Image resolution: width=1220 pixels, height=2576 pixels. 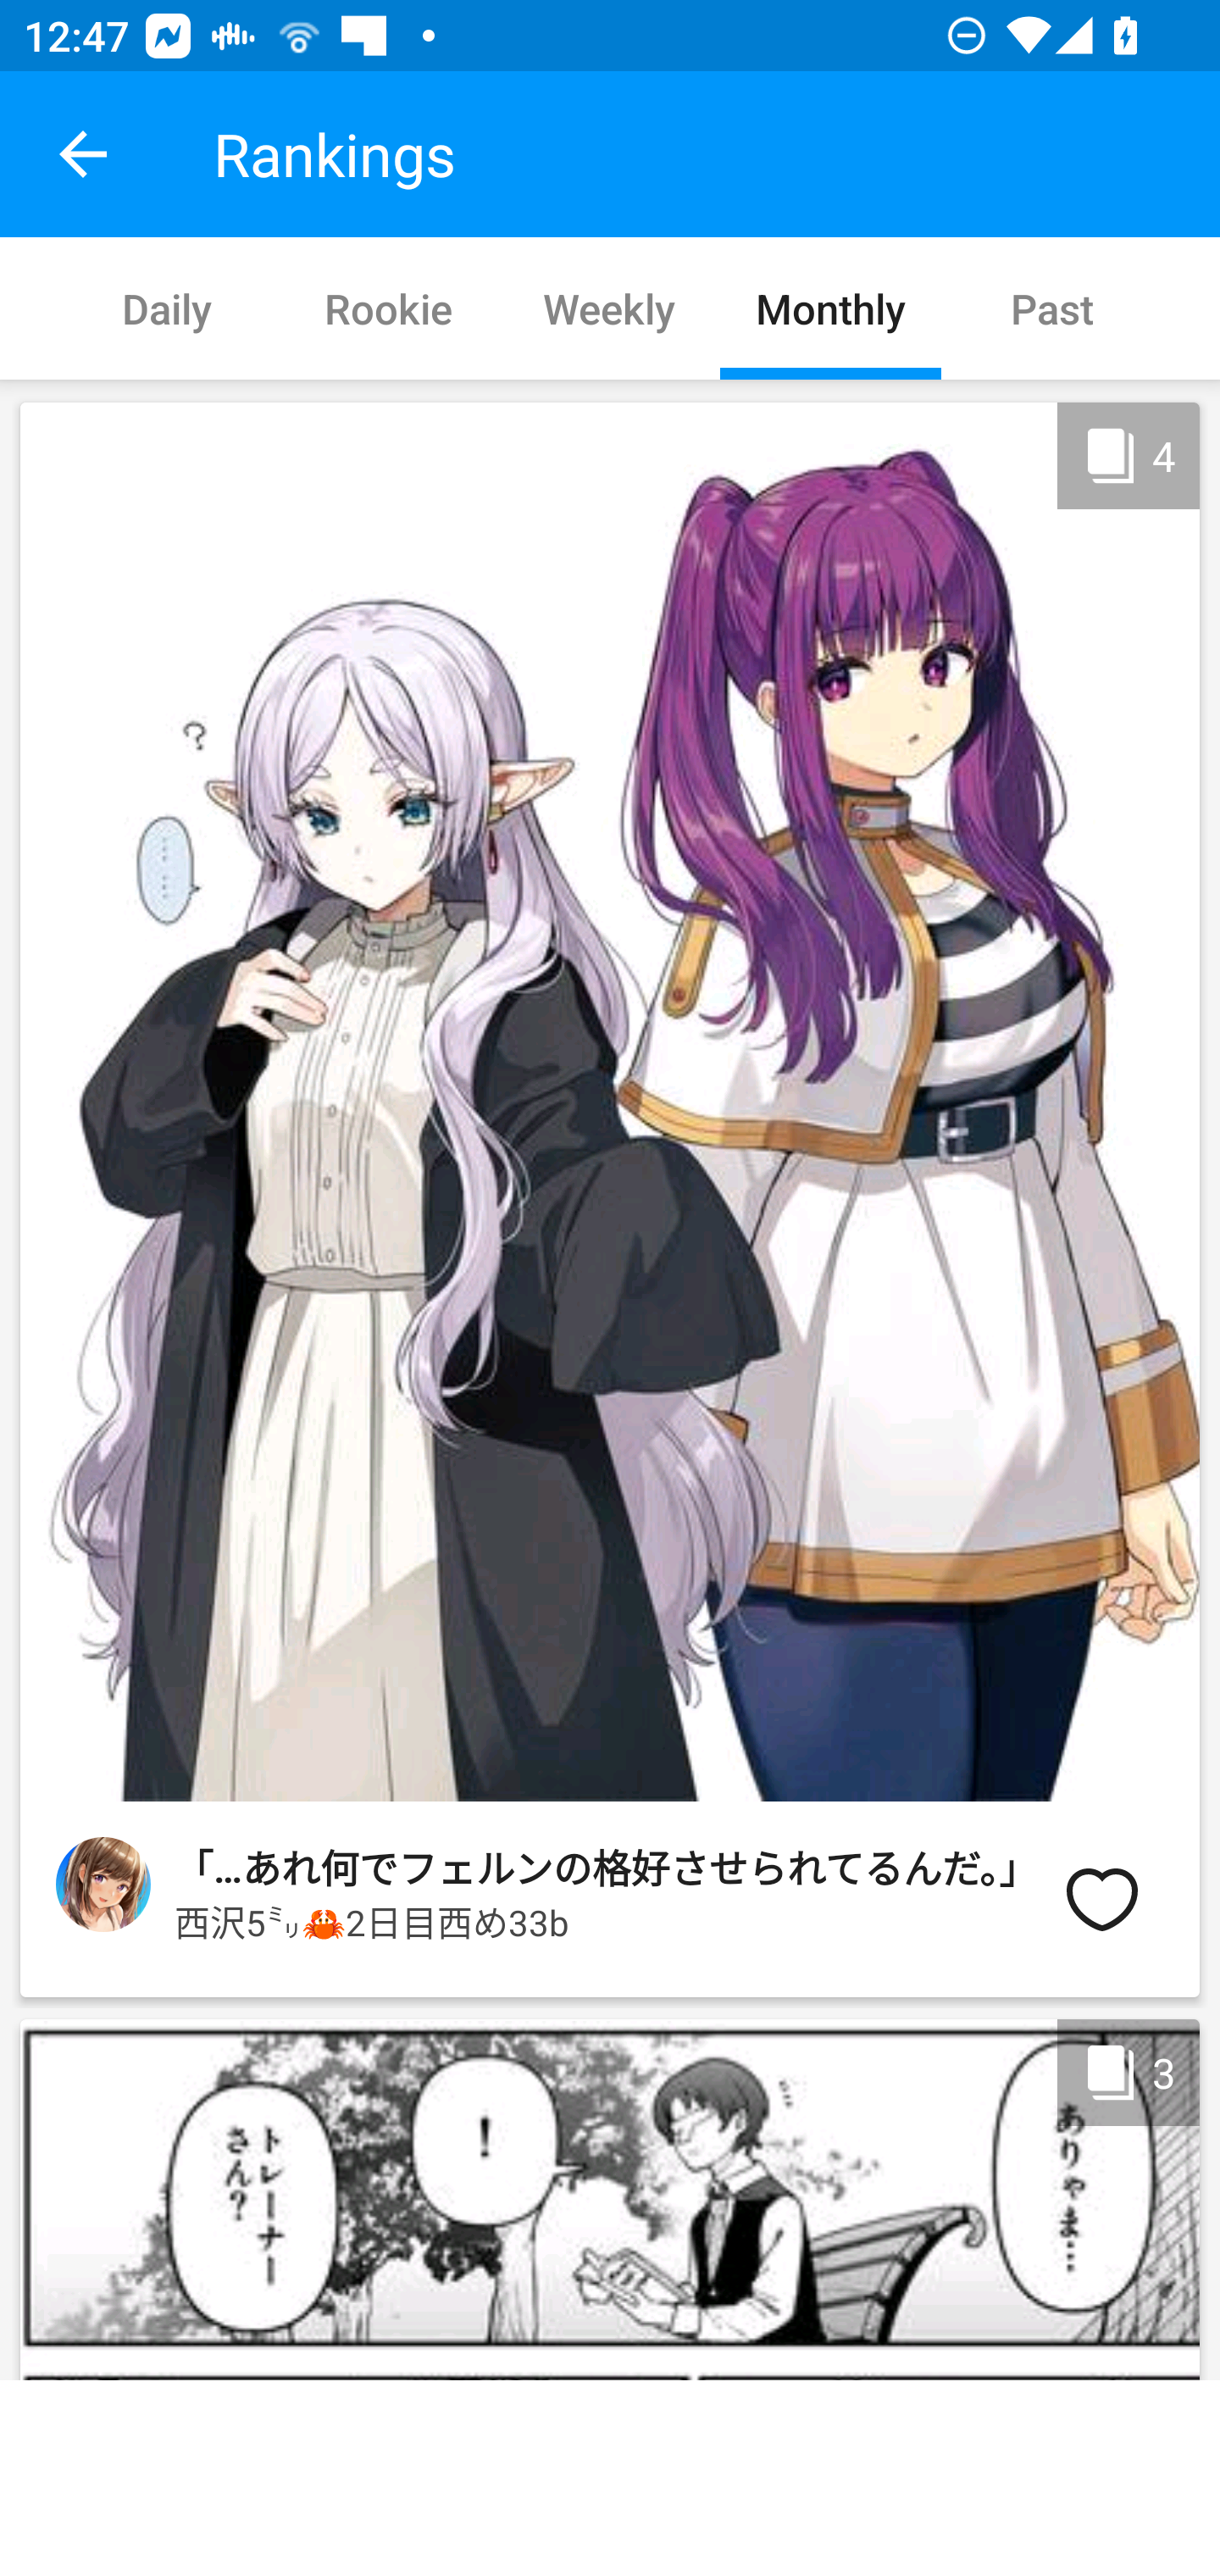 What do you see at coordinates (608, 307) in the screenshot?
I see `Weekly` at bounding box center [608, 307].